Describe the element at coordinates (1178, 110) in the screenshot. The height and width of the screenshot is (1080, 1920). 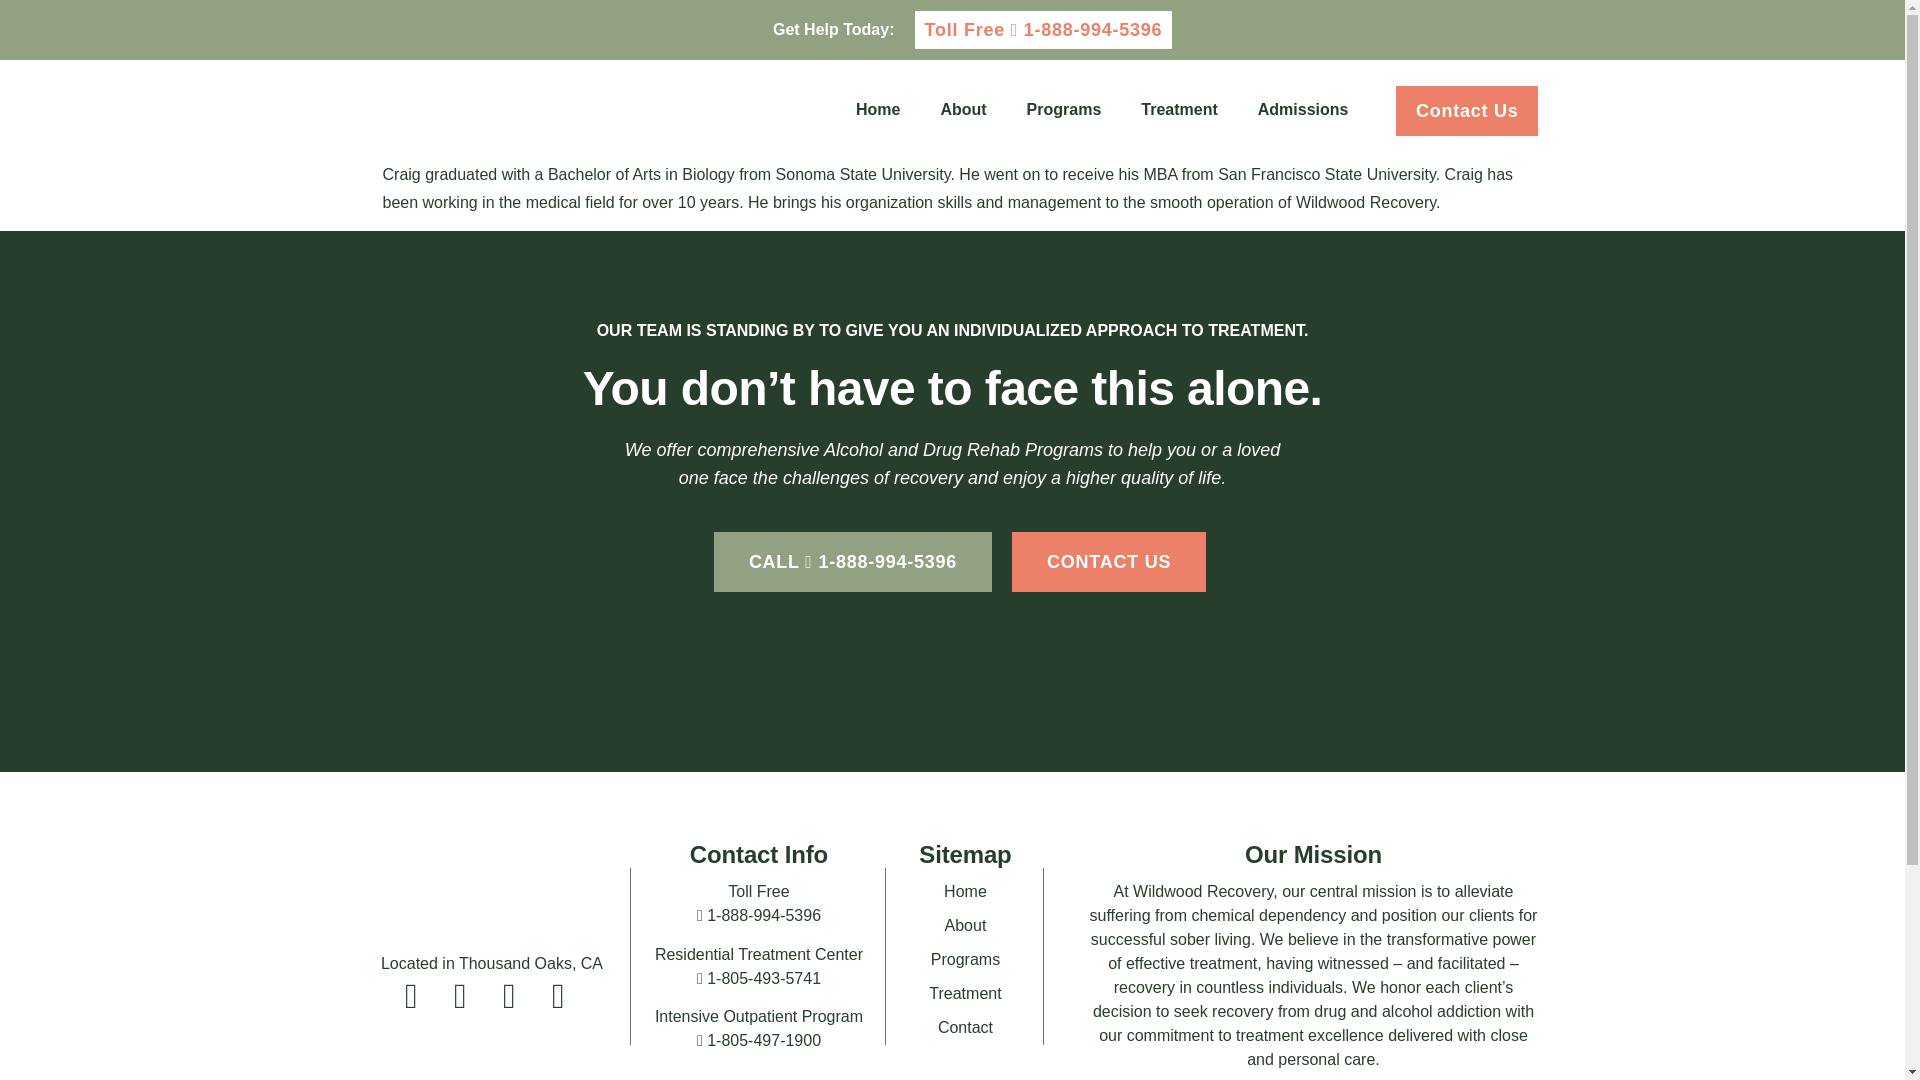
I see `Treatment` at that location.